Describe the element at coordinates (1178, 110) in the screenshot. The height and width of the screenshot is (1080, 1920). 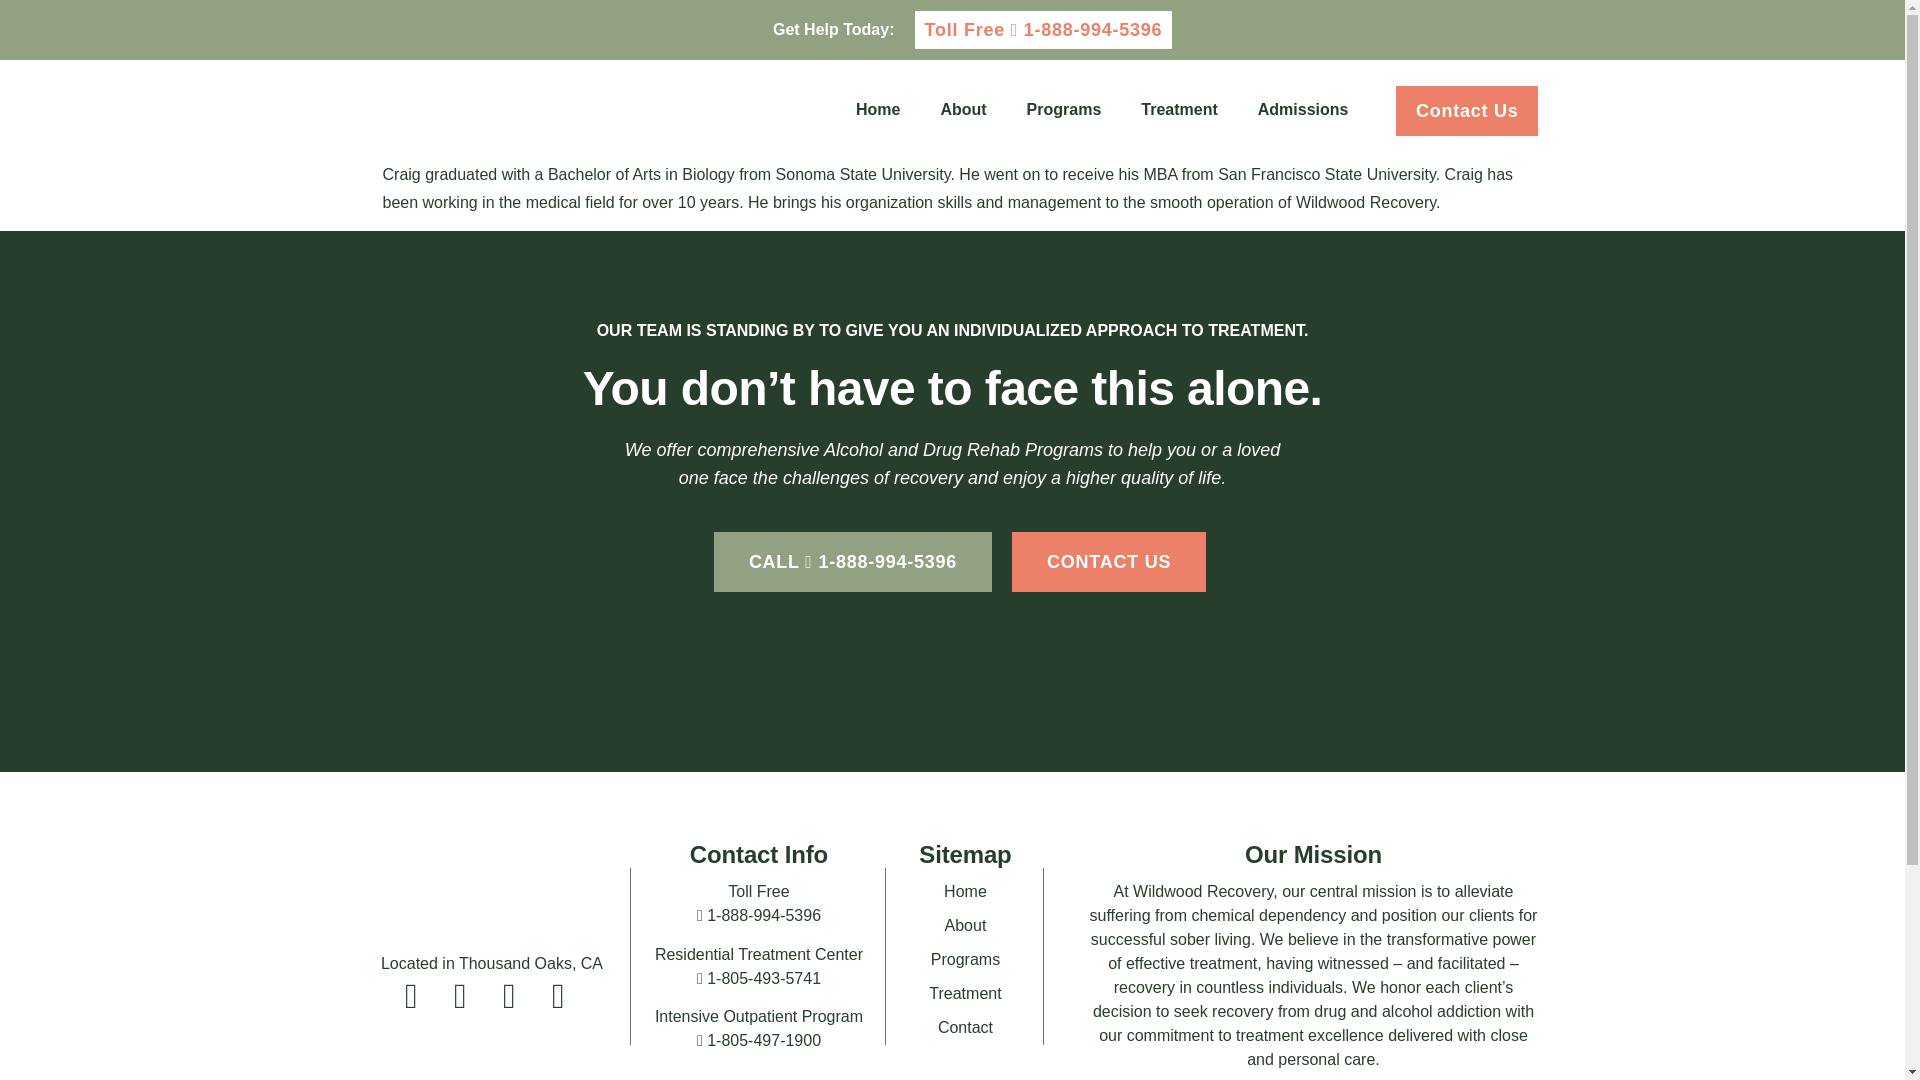
I see `Treatment` at that location.